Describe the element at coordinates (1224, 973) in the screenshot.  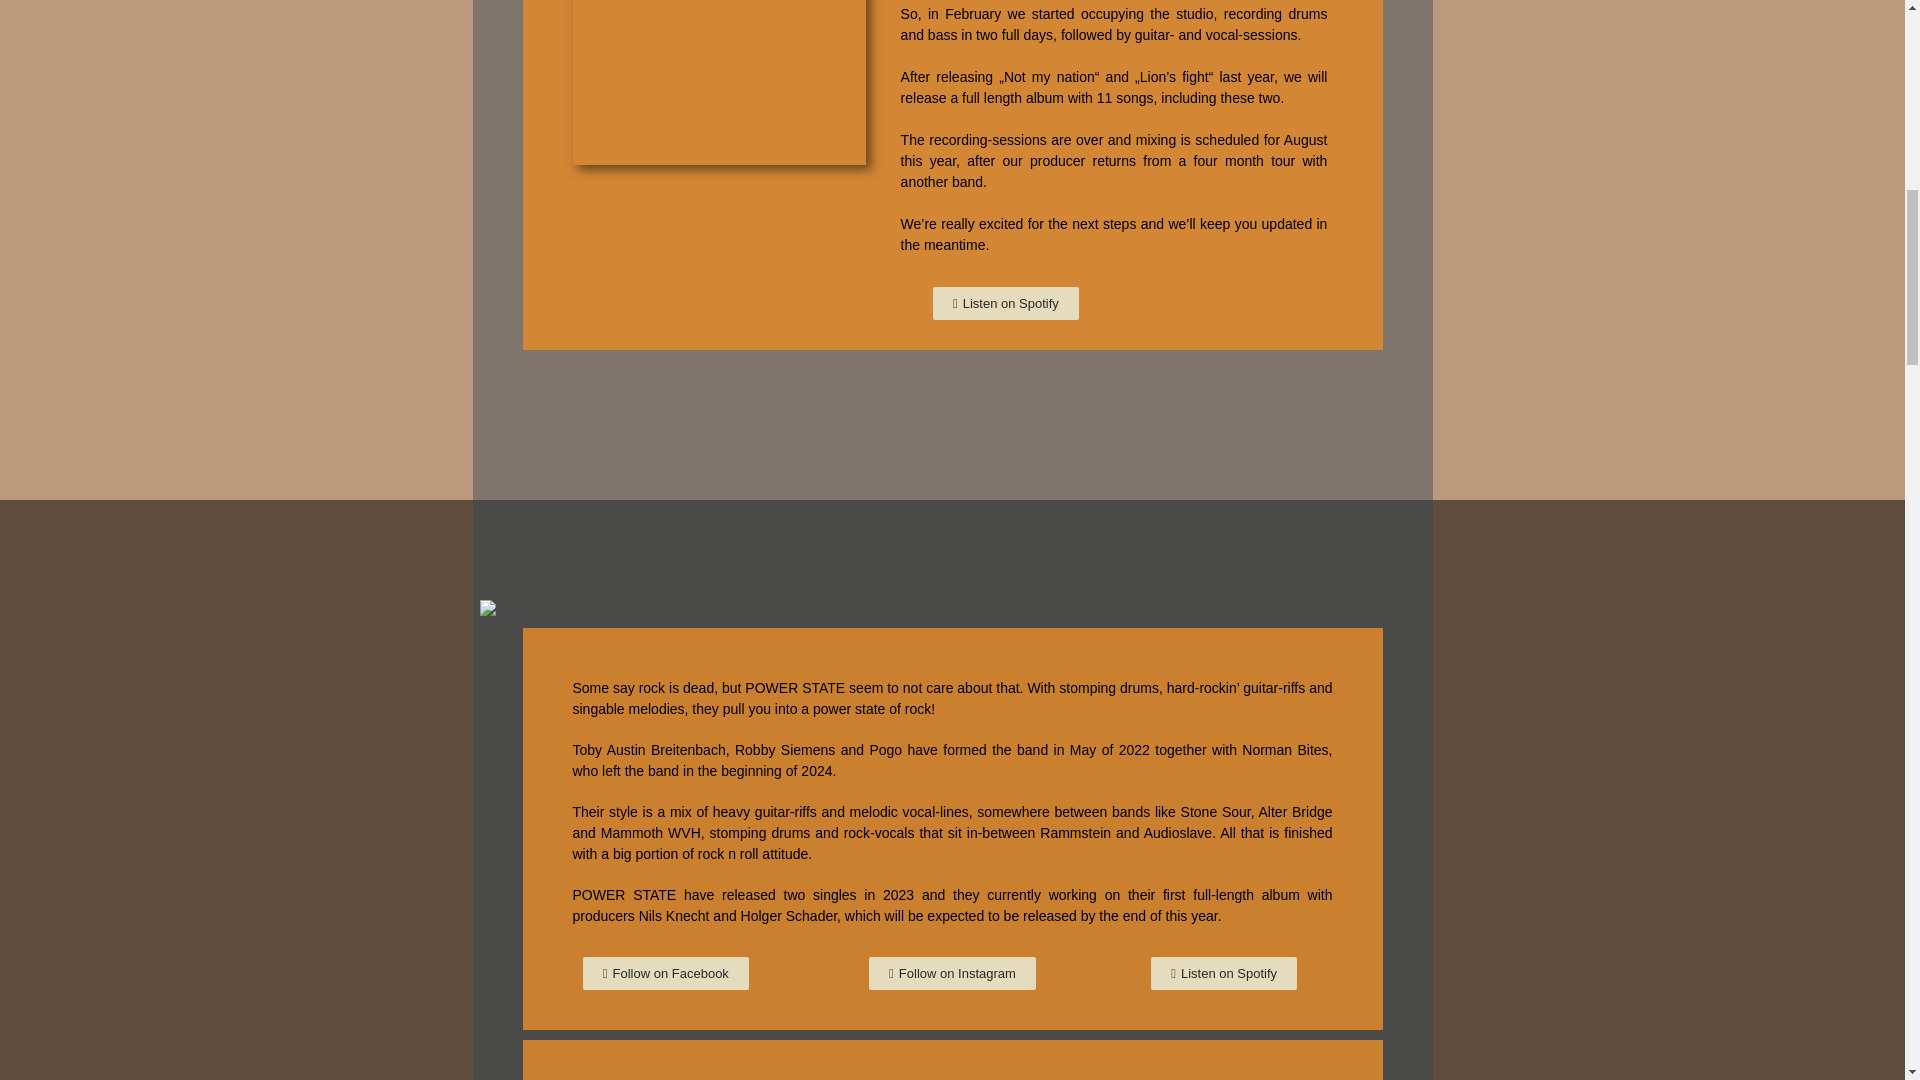
I see `Listen on Spotify` at that location.